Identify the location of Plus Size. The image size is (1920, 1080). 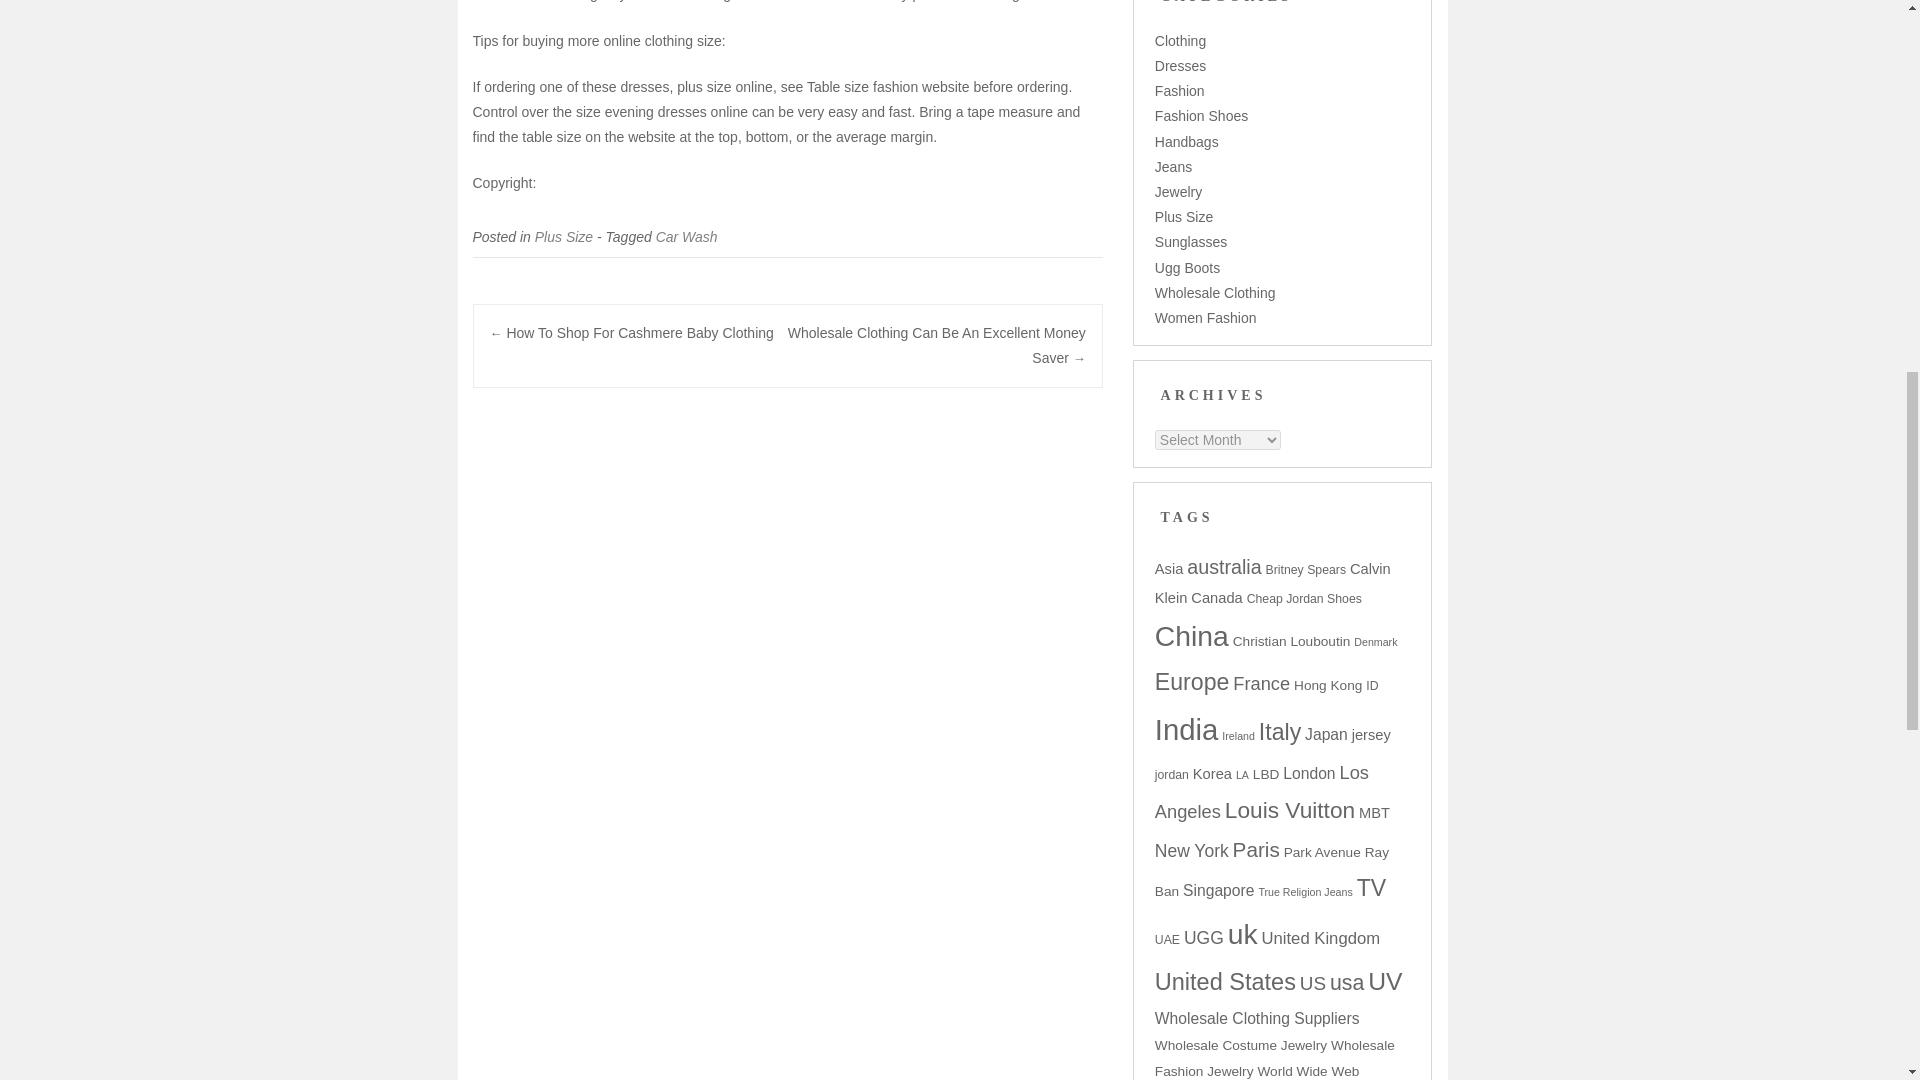
(564, 236).